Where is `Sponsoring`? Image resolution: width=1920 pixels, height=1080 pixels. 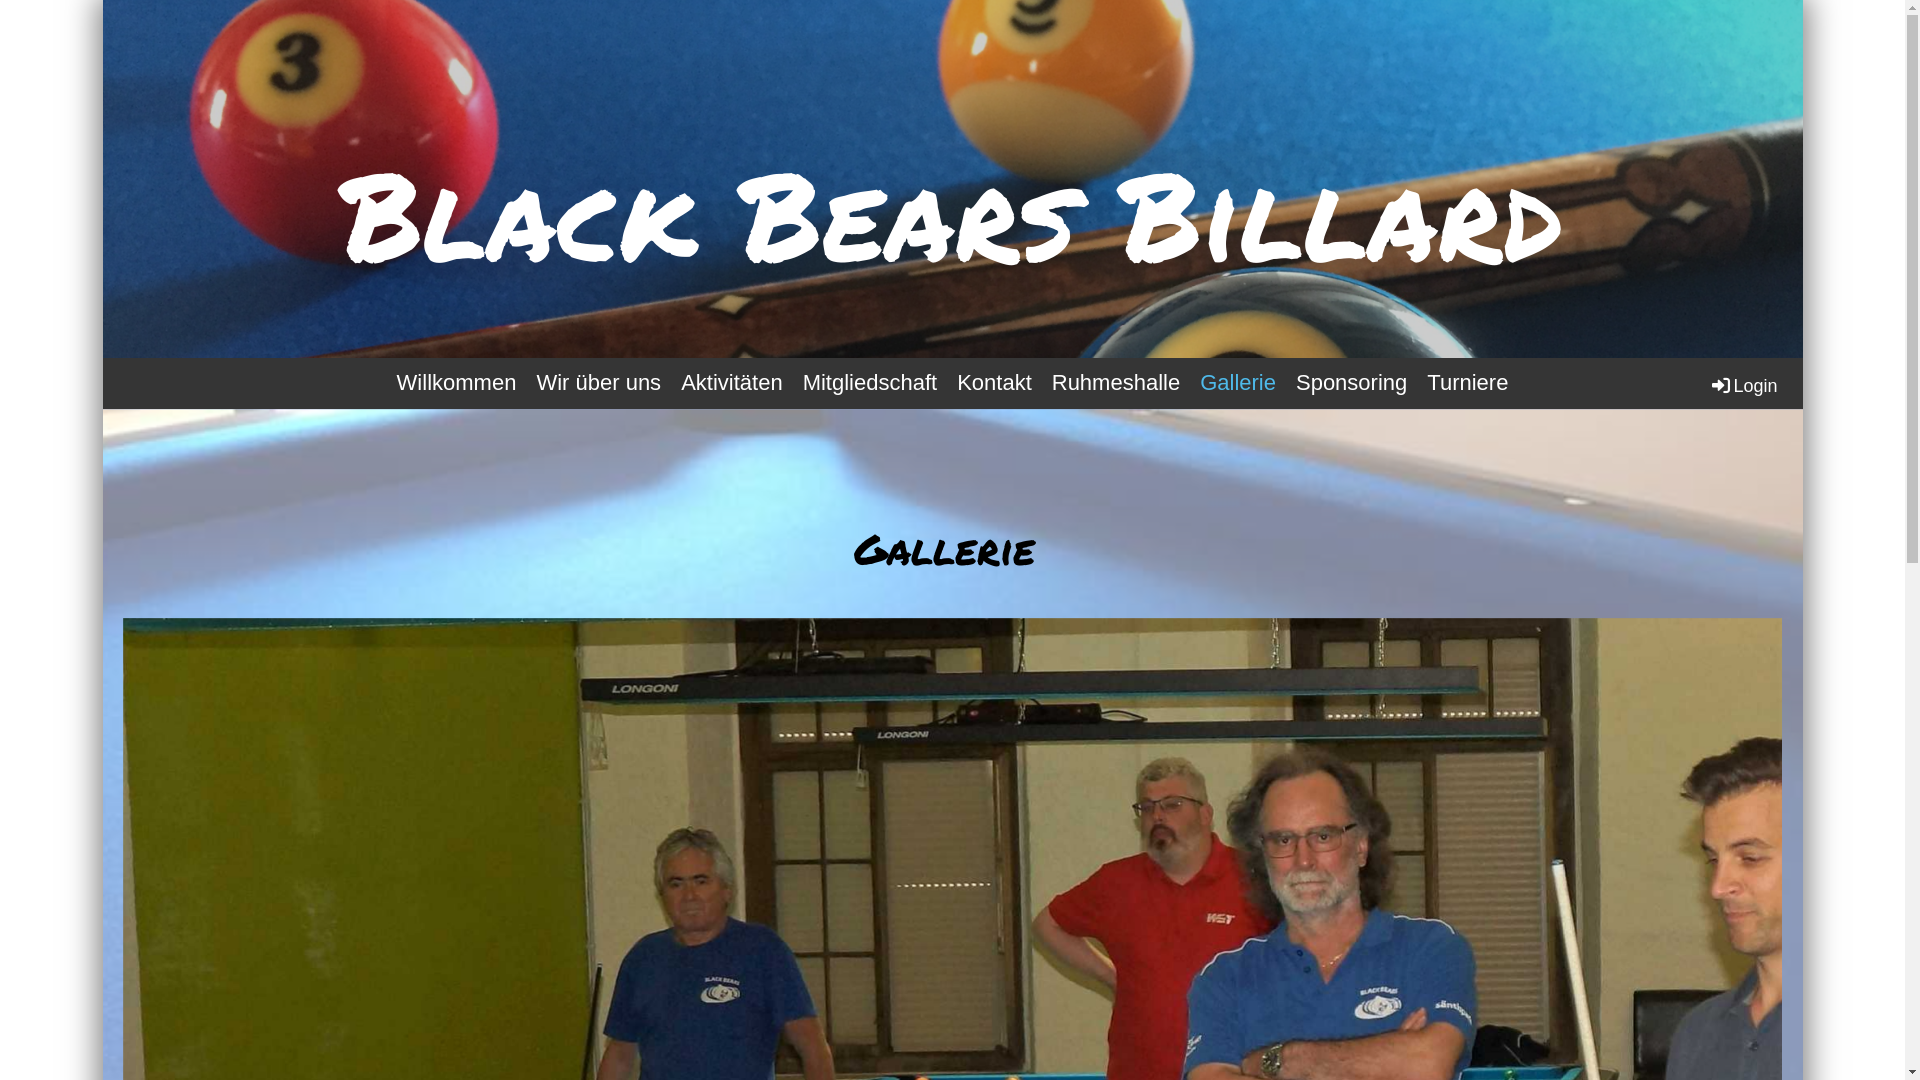
Sponsoring is located at coordinates (1352, 384).